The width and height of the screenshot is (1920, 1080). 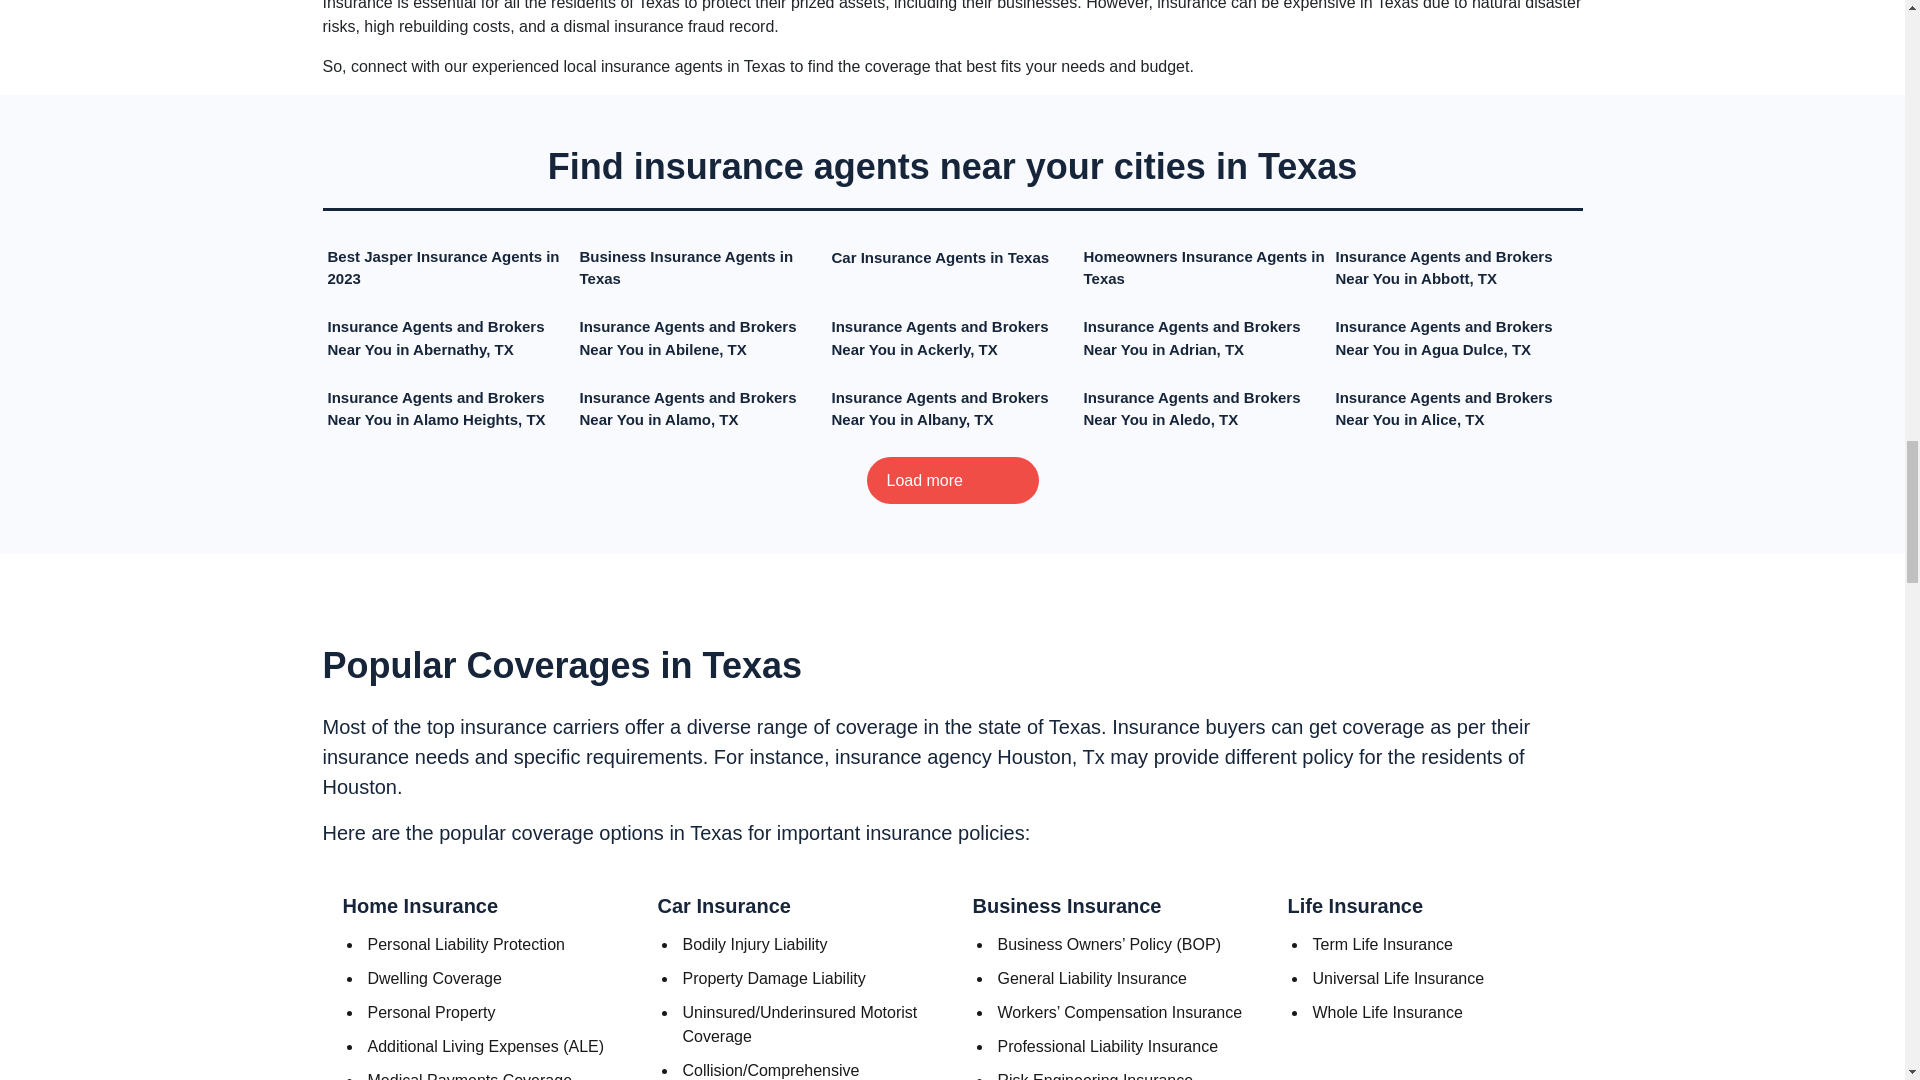 What do you see at coordinates (449, 409) in the screenshot?
I see `Insurance Agents and Brokers Near You in Alamo Heights, TX` at bounding box center [449, 409].